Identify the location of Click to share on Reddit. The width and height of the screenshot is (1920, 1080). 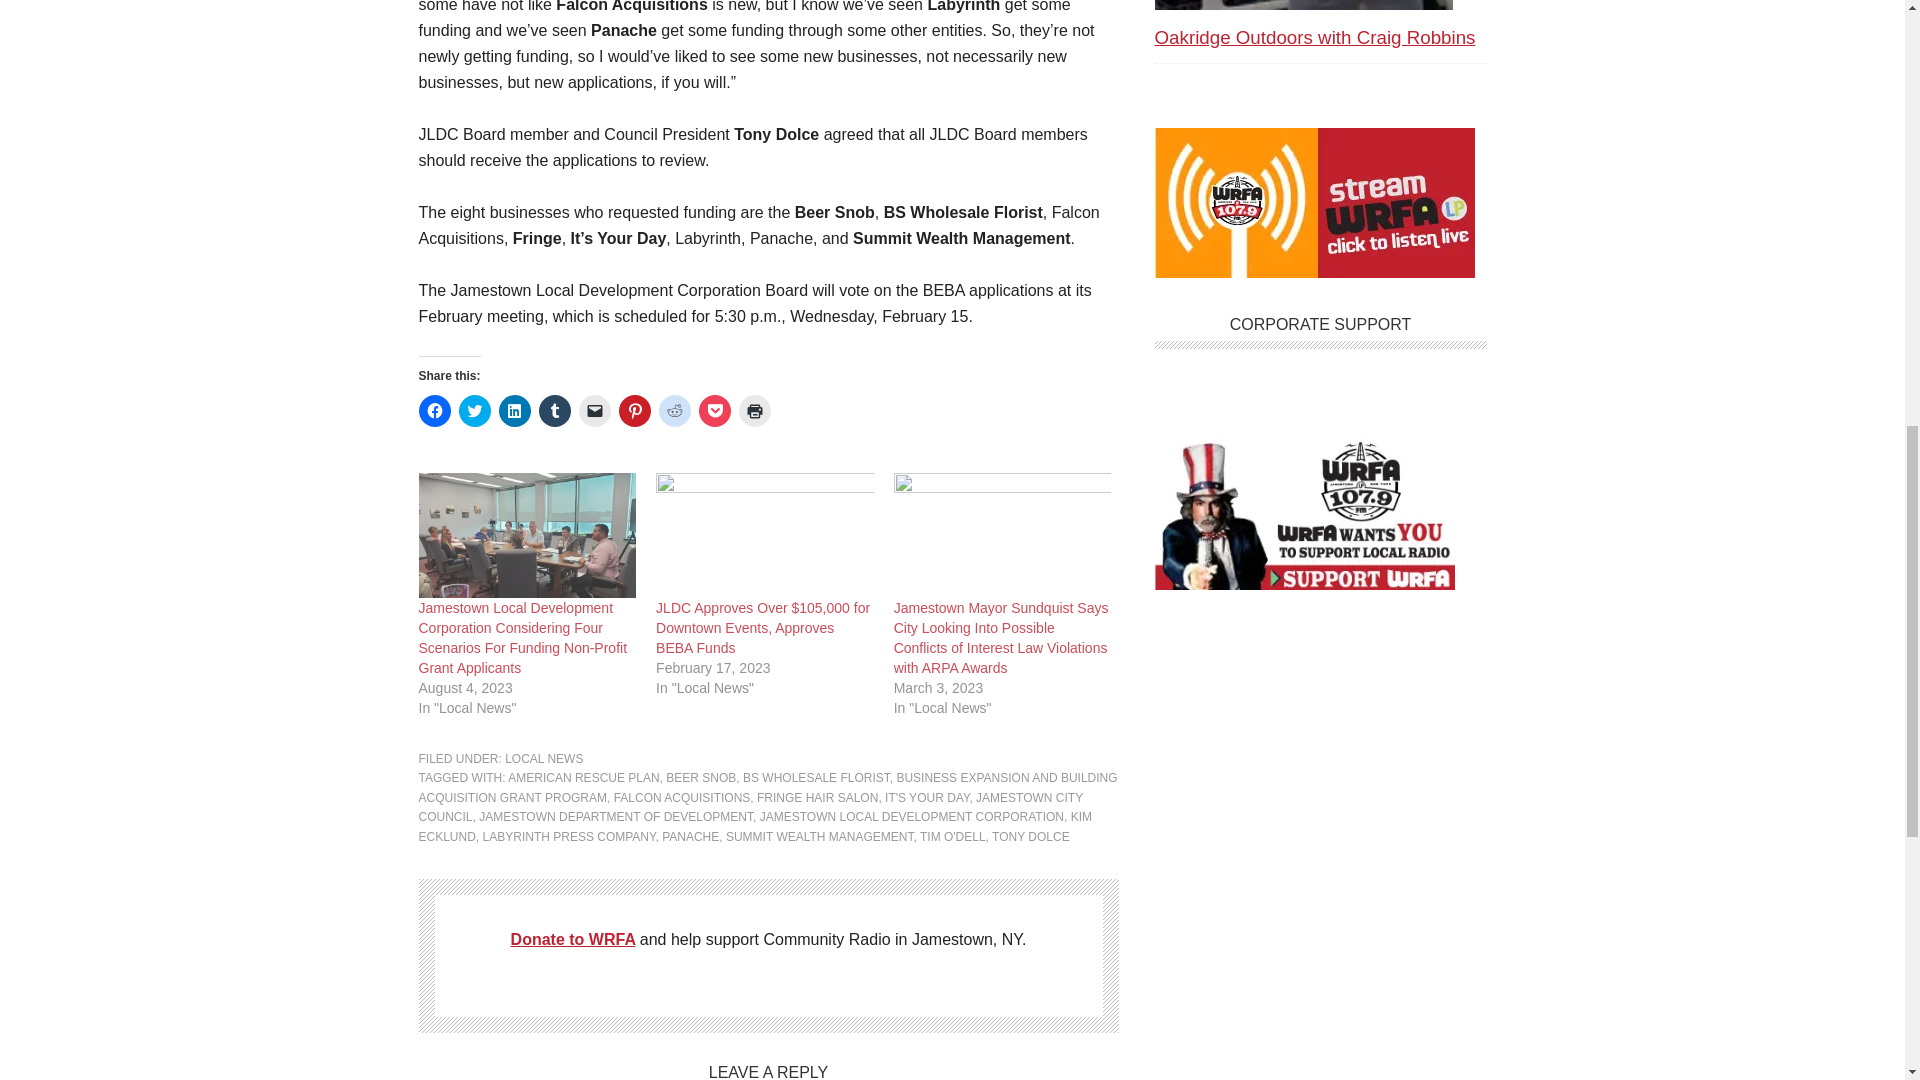
(674, 410).